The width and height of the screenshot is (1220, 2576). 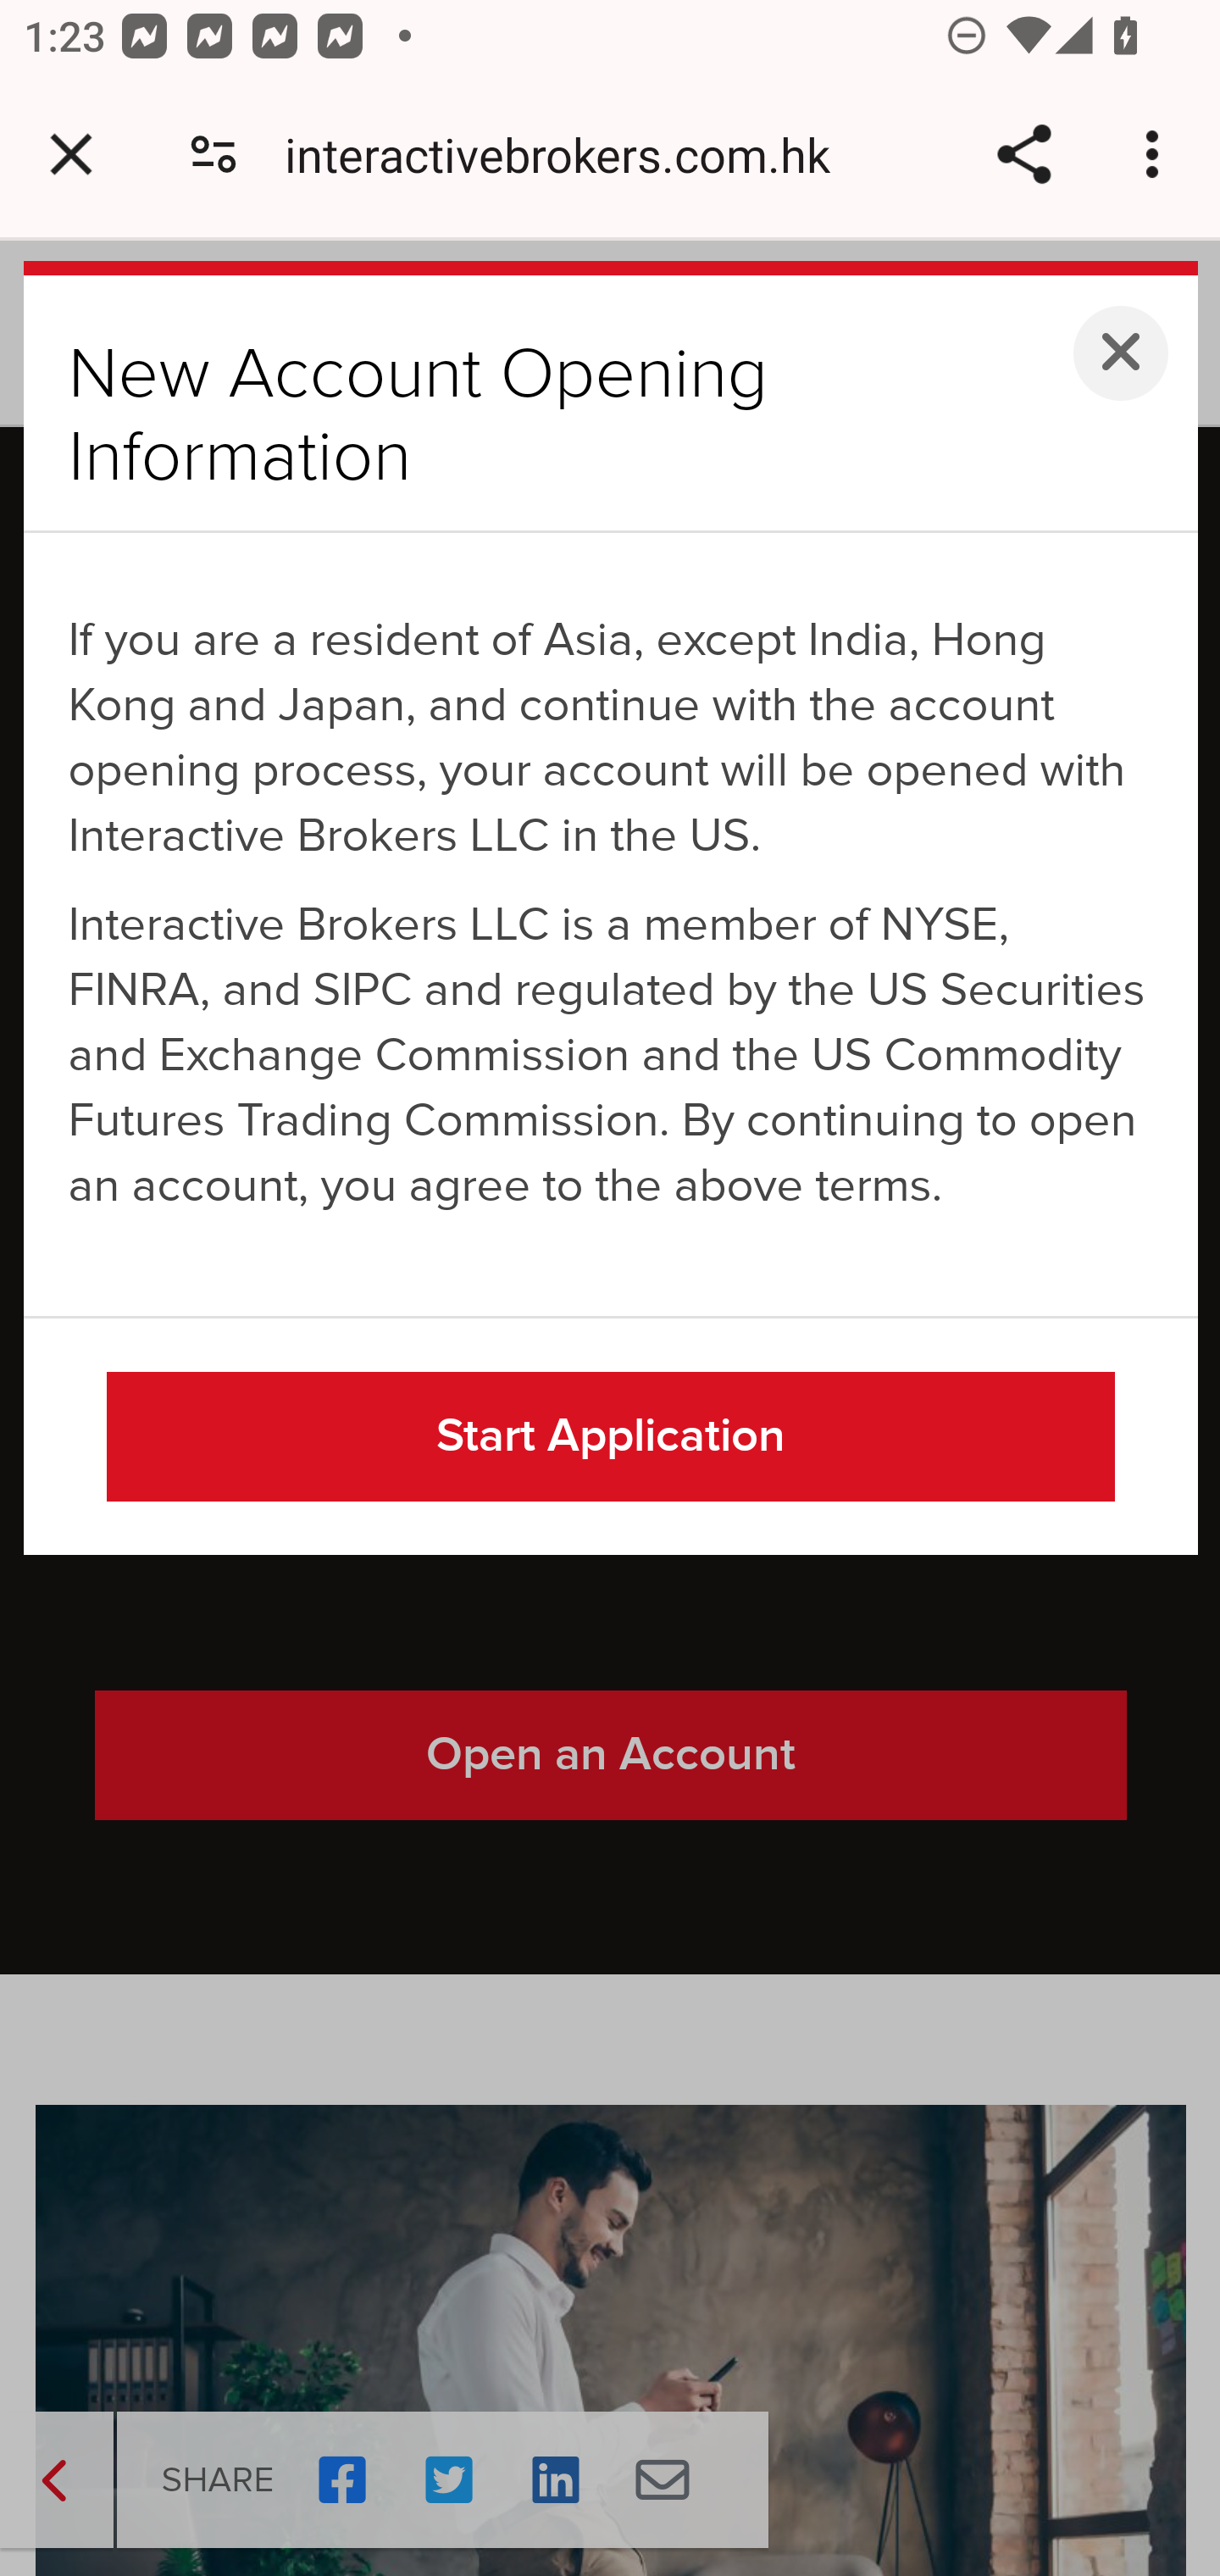 What do you see at coordinates (1122, 353) in the screenshot?
I see `Close` at bounding box center [1122, 353].